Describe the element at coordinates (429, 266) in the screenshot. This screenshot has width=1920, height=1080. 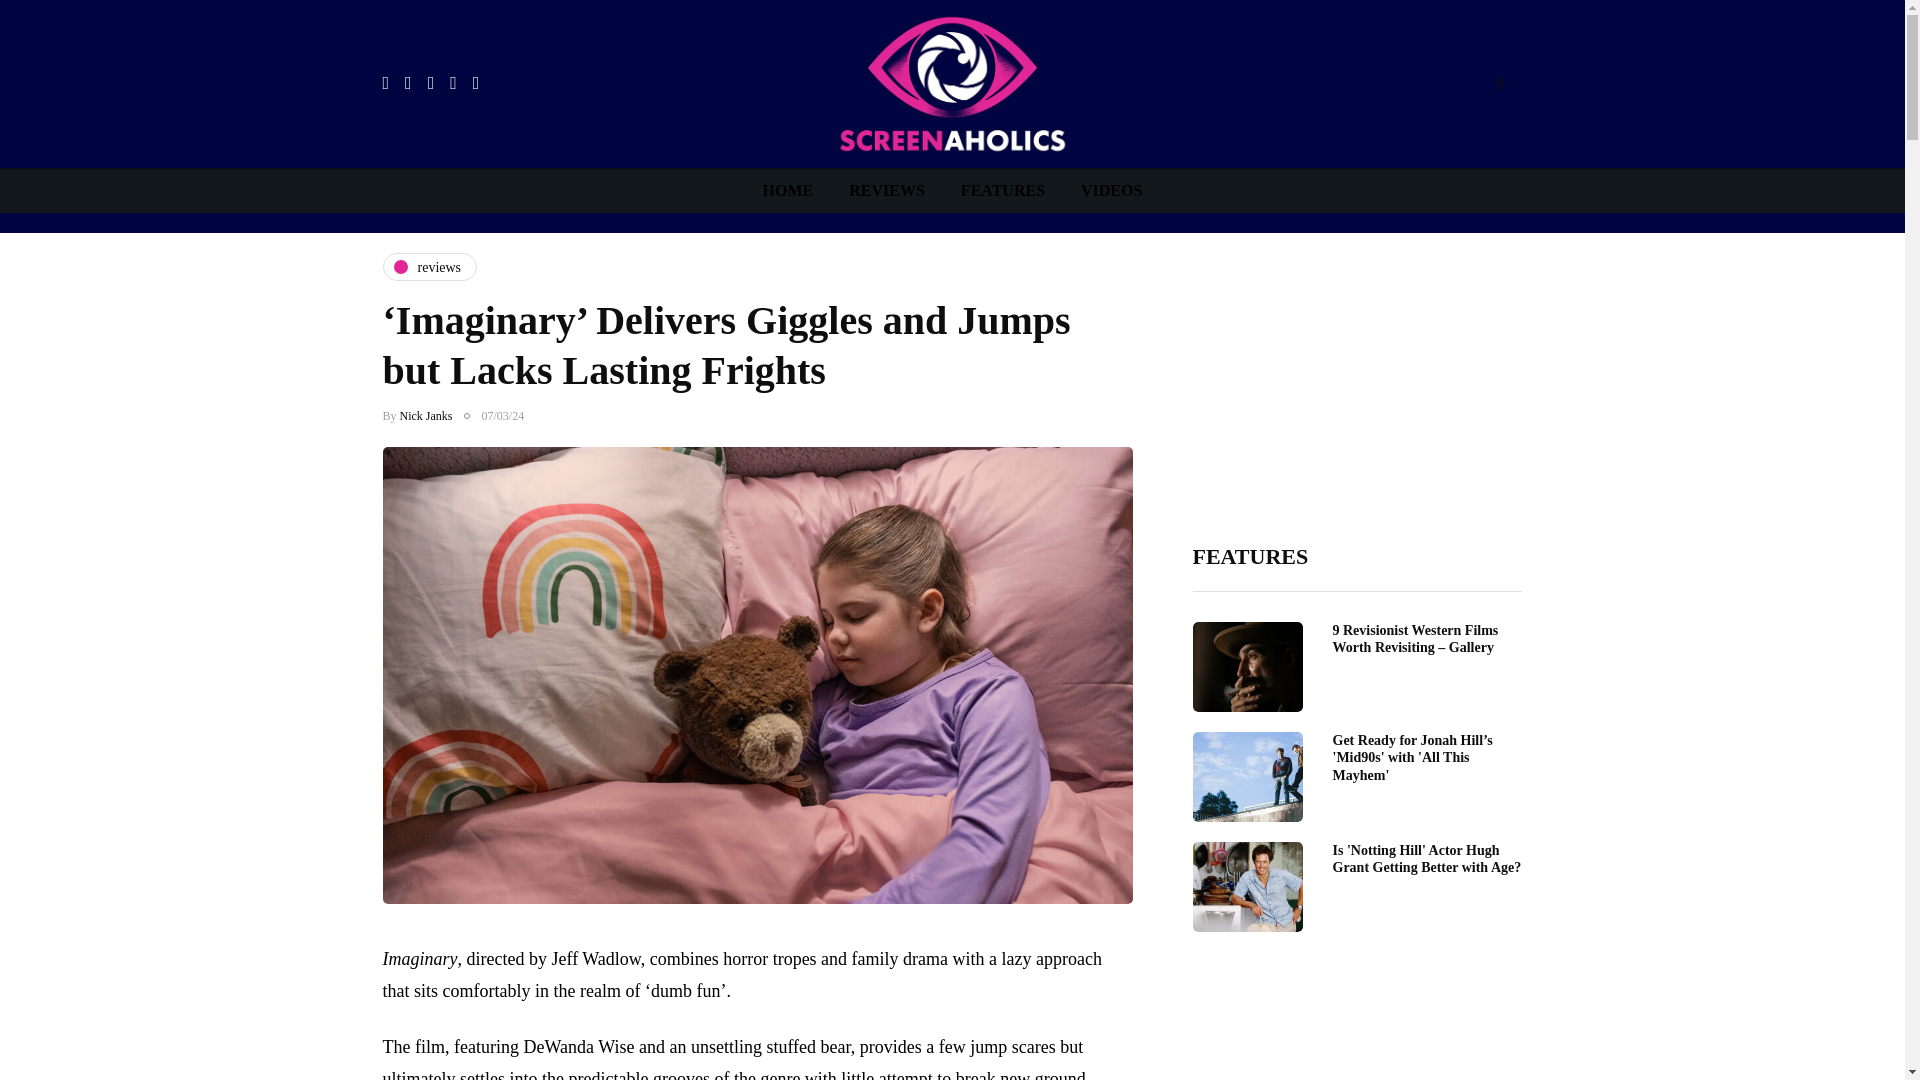
I see `reviews` at that location.